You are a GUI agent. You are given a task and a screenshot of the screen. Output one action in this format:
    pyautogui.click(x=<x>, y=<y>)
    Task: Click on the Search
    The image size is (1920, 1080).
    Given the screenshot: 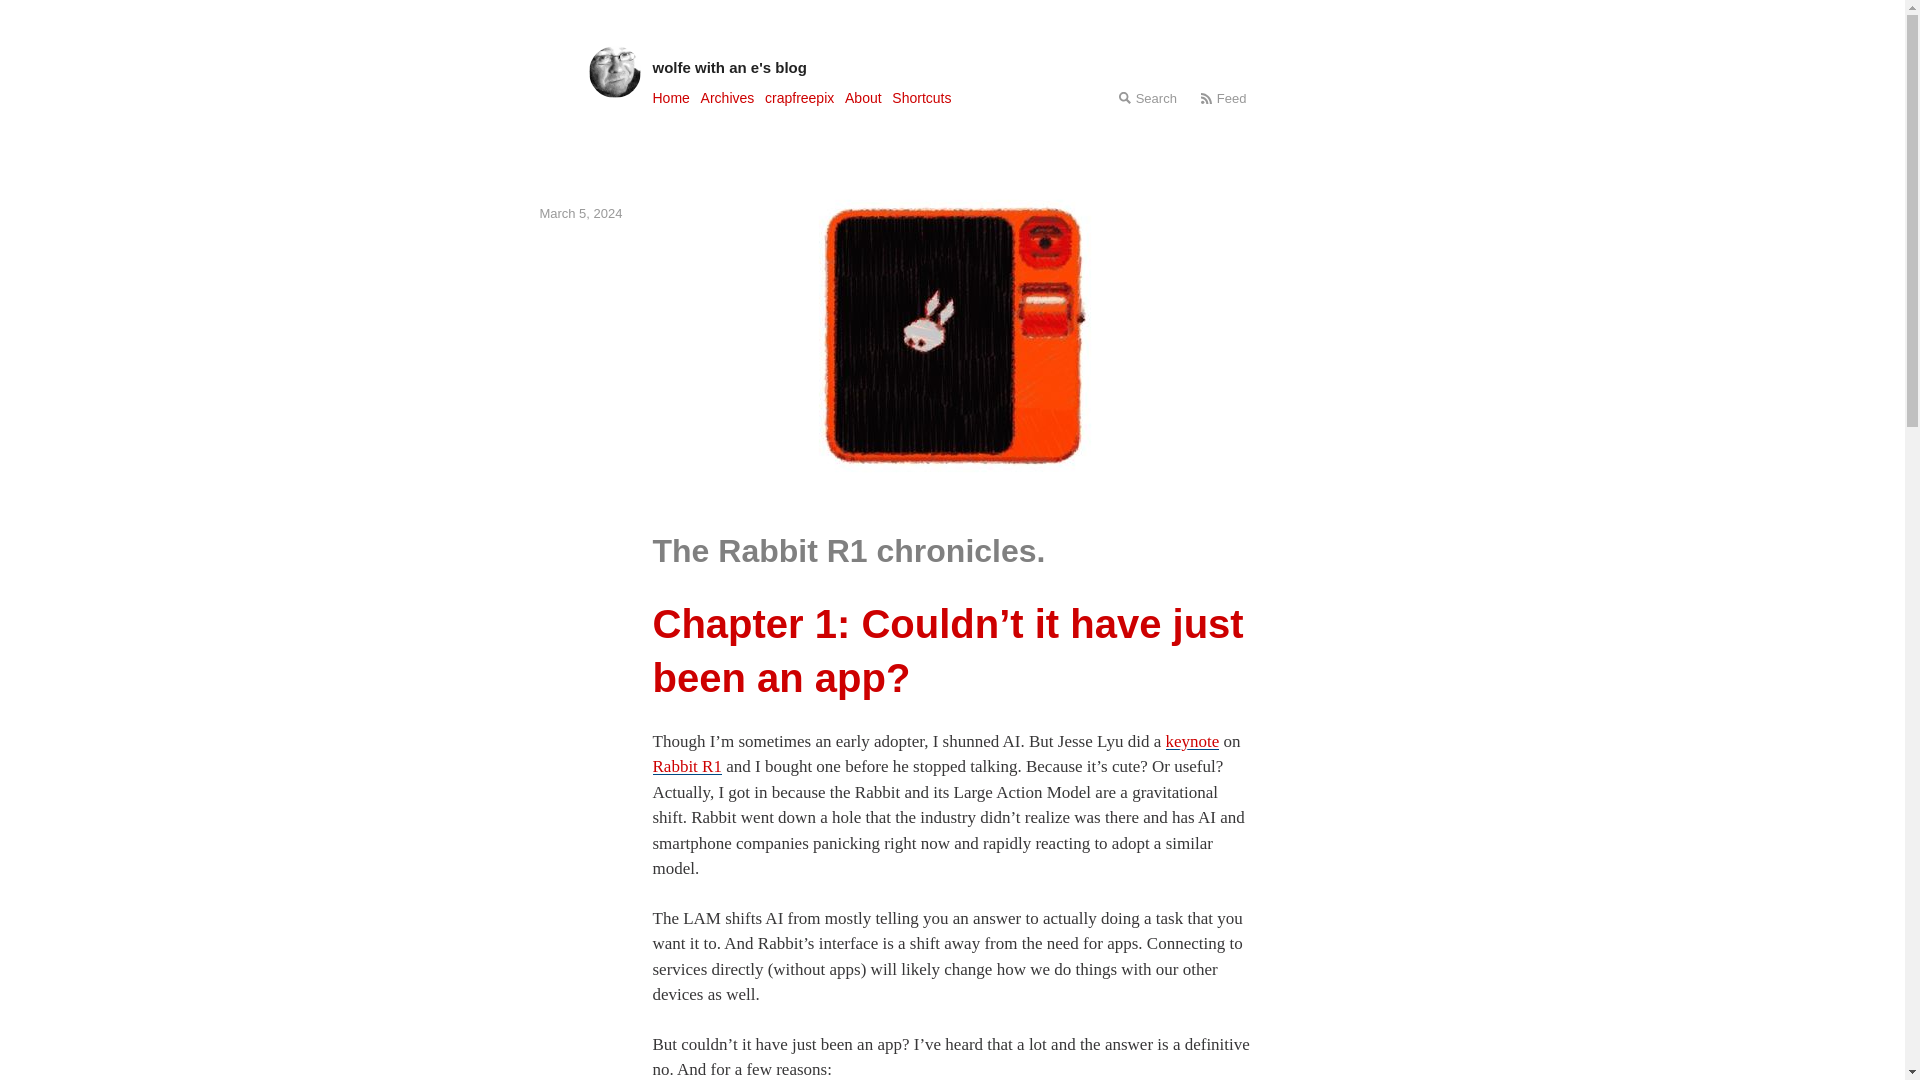 What is the action you would take?
    pyautogui.click(x=1147, y=98)
    